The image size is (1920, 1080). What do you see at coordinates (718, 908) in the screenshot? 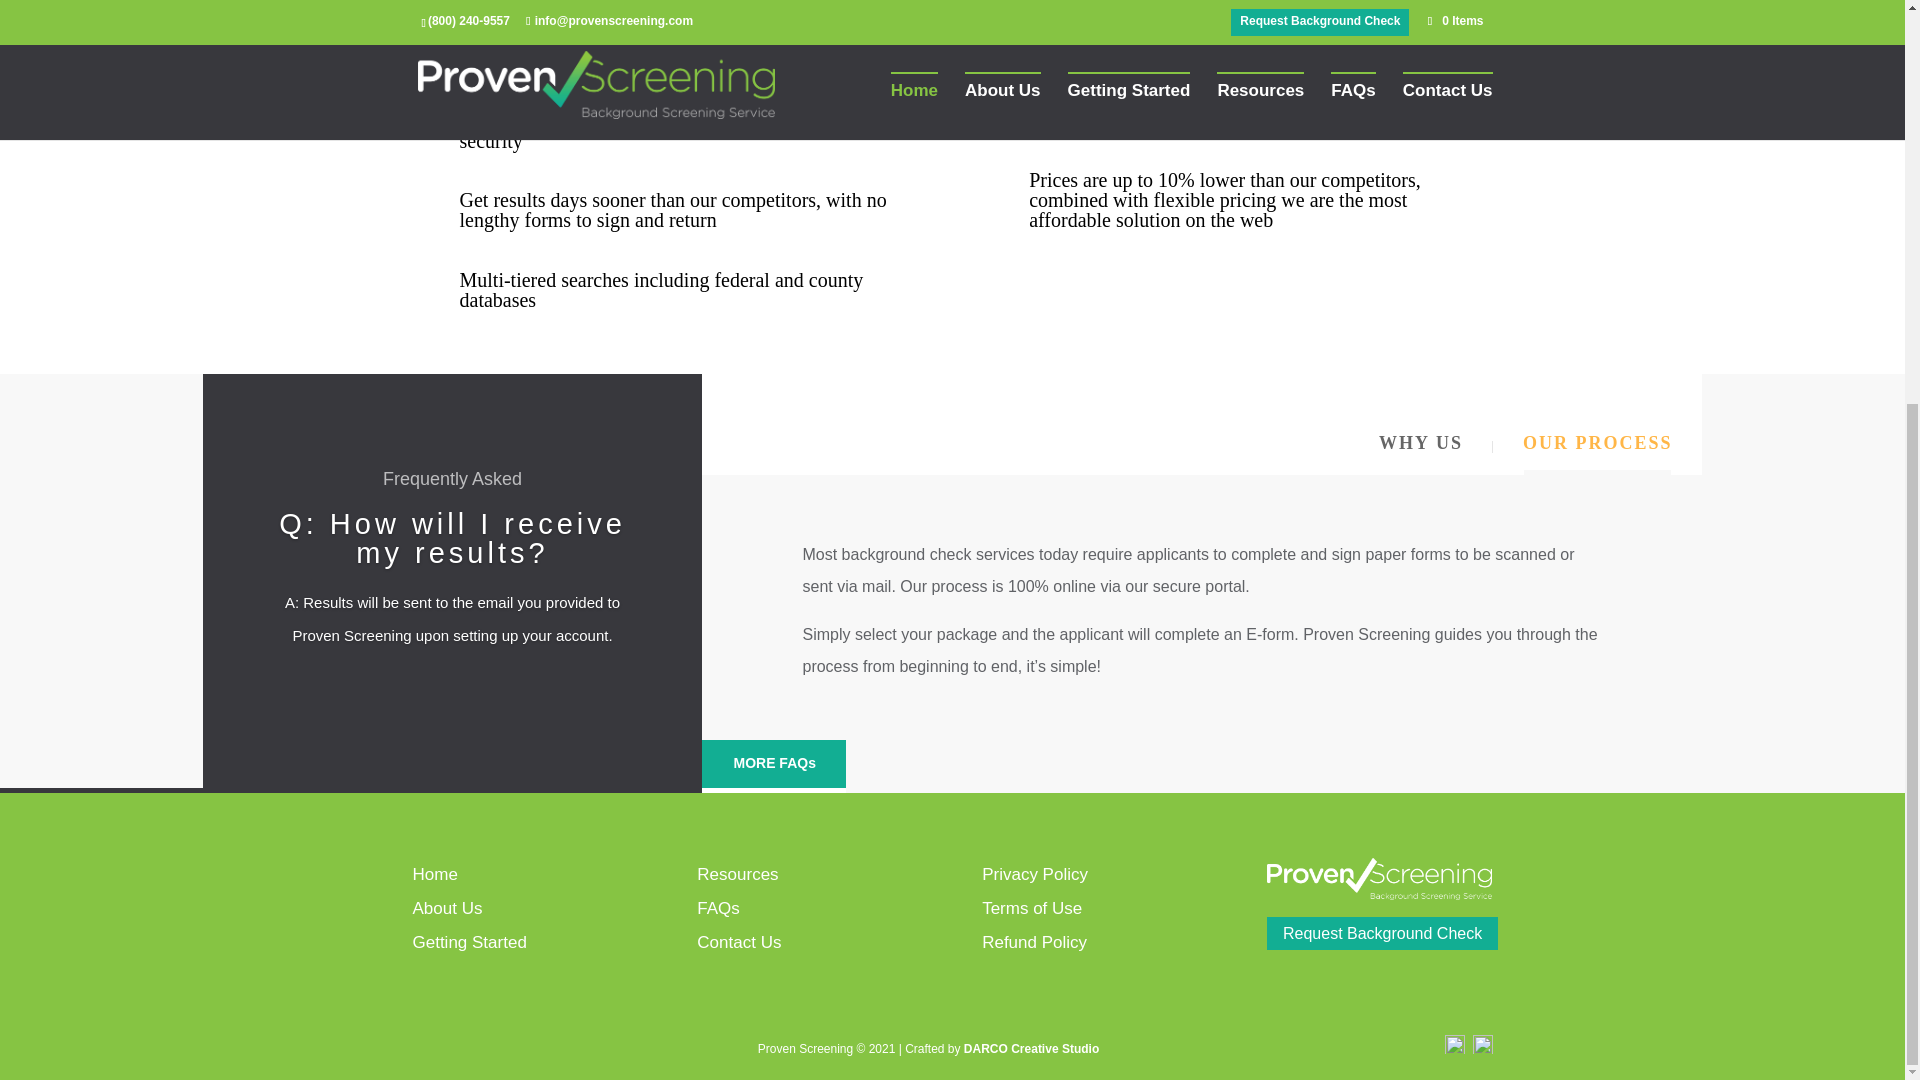
I see `FAQs` at bounding box center [718, 908].